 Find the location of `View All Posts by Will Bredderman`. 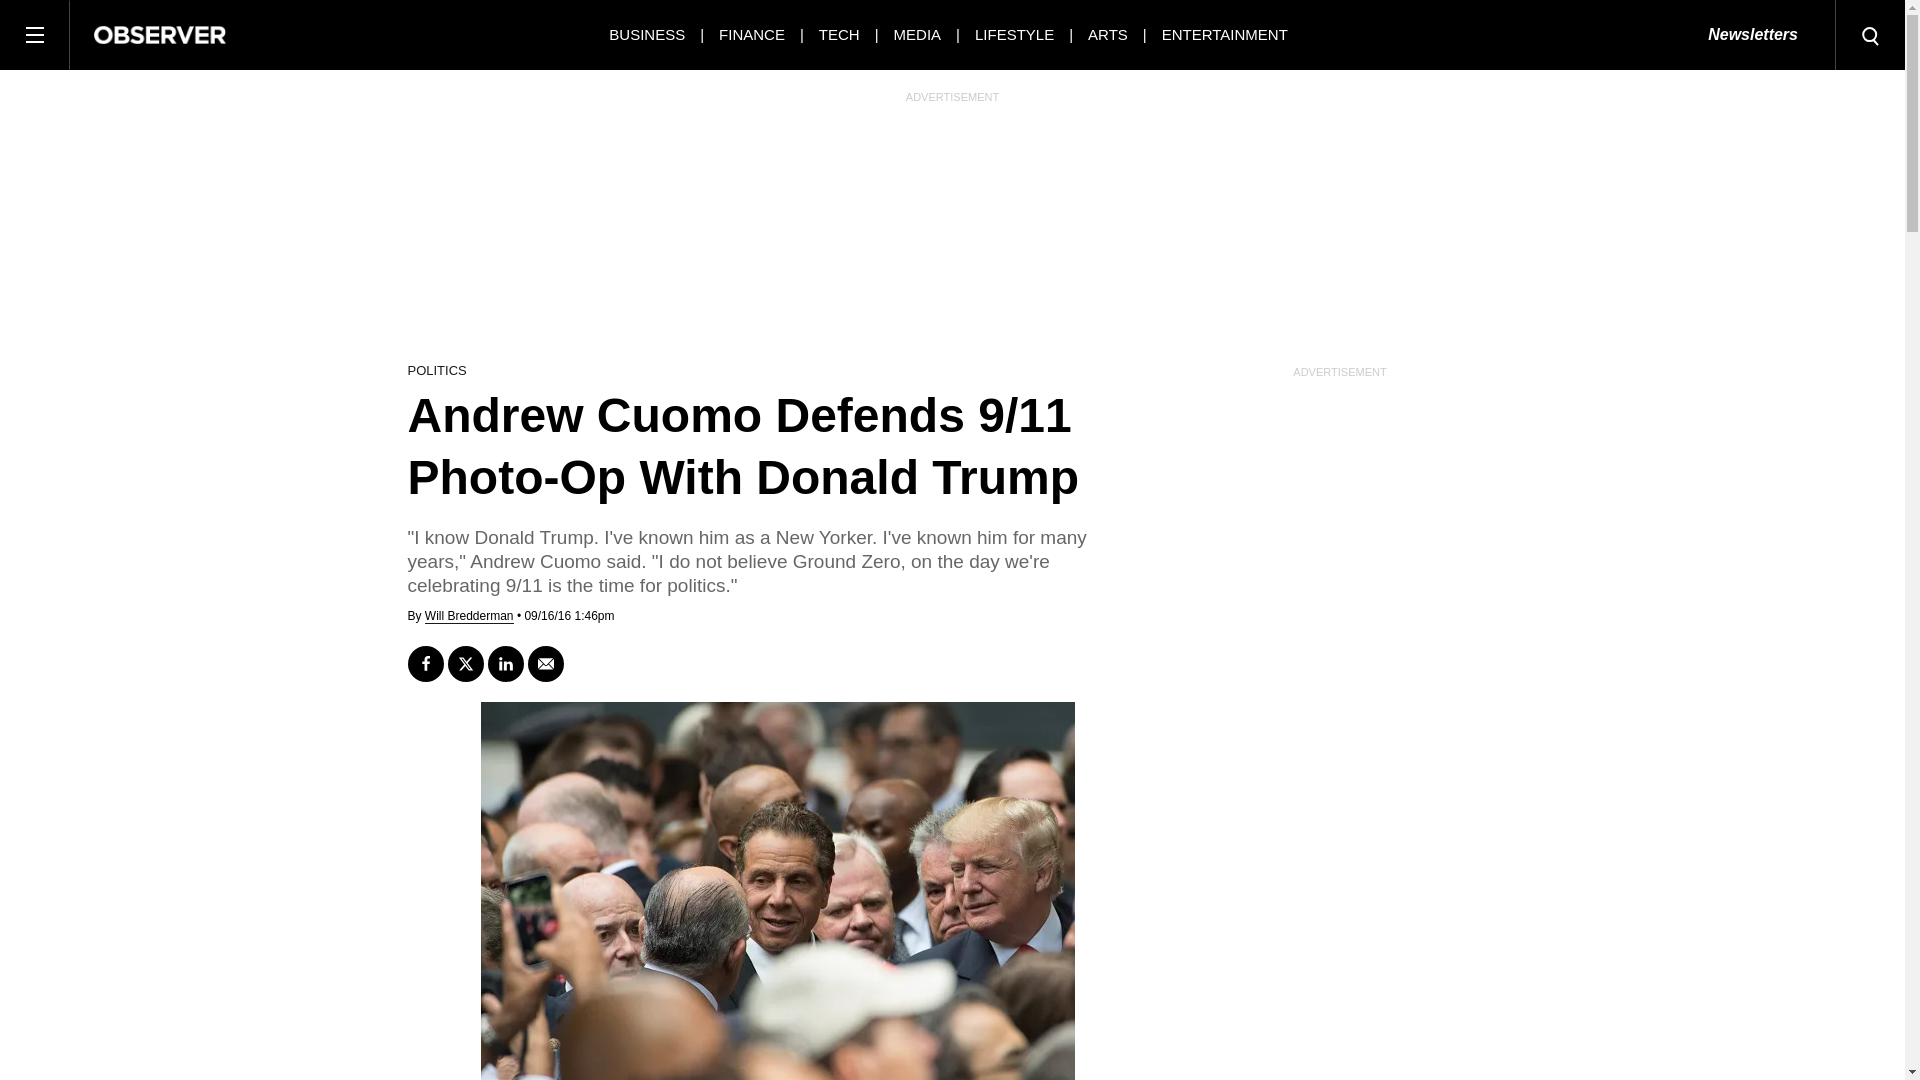

View All Posts by Will Bredderman is located at coordinates (469, 616).